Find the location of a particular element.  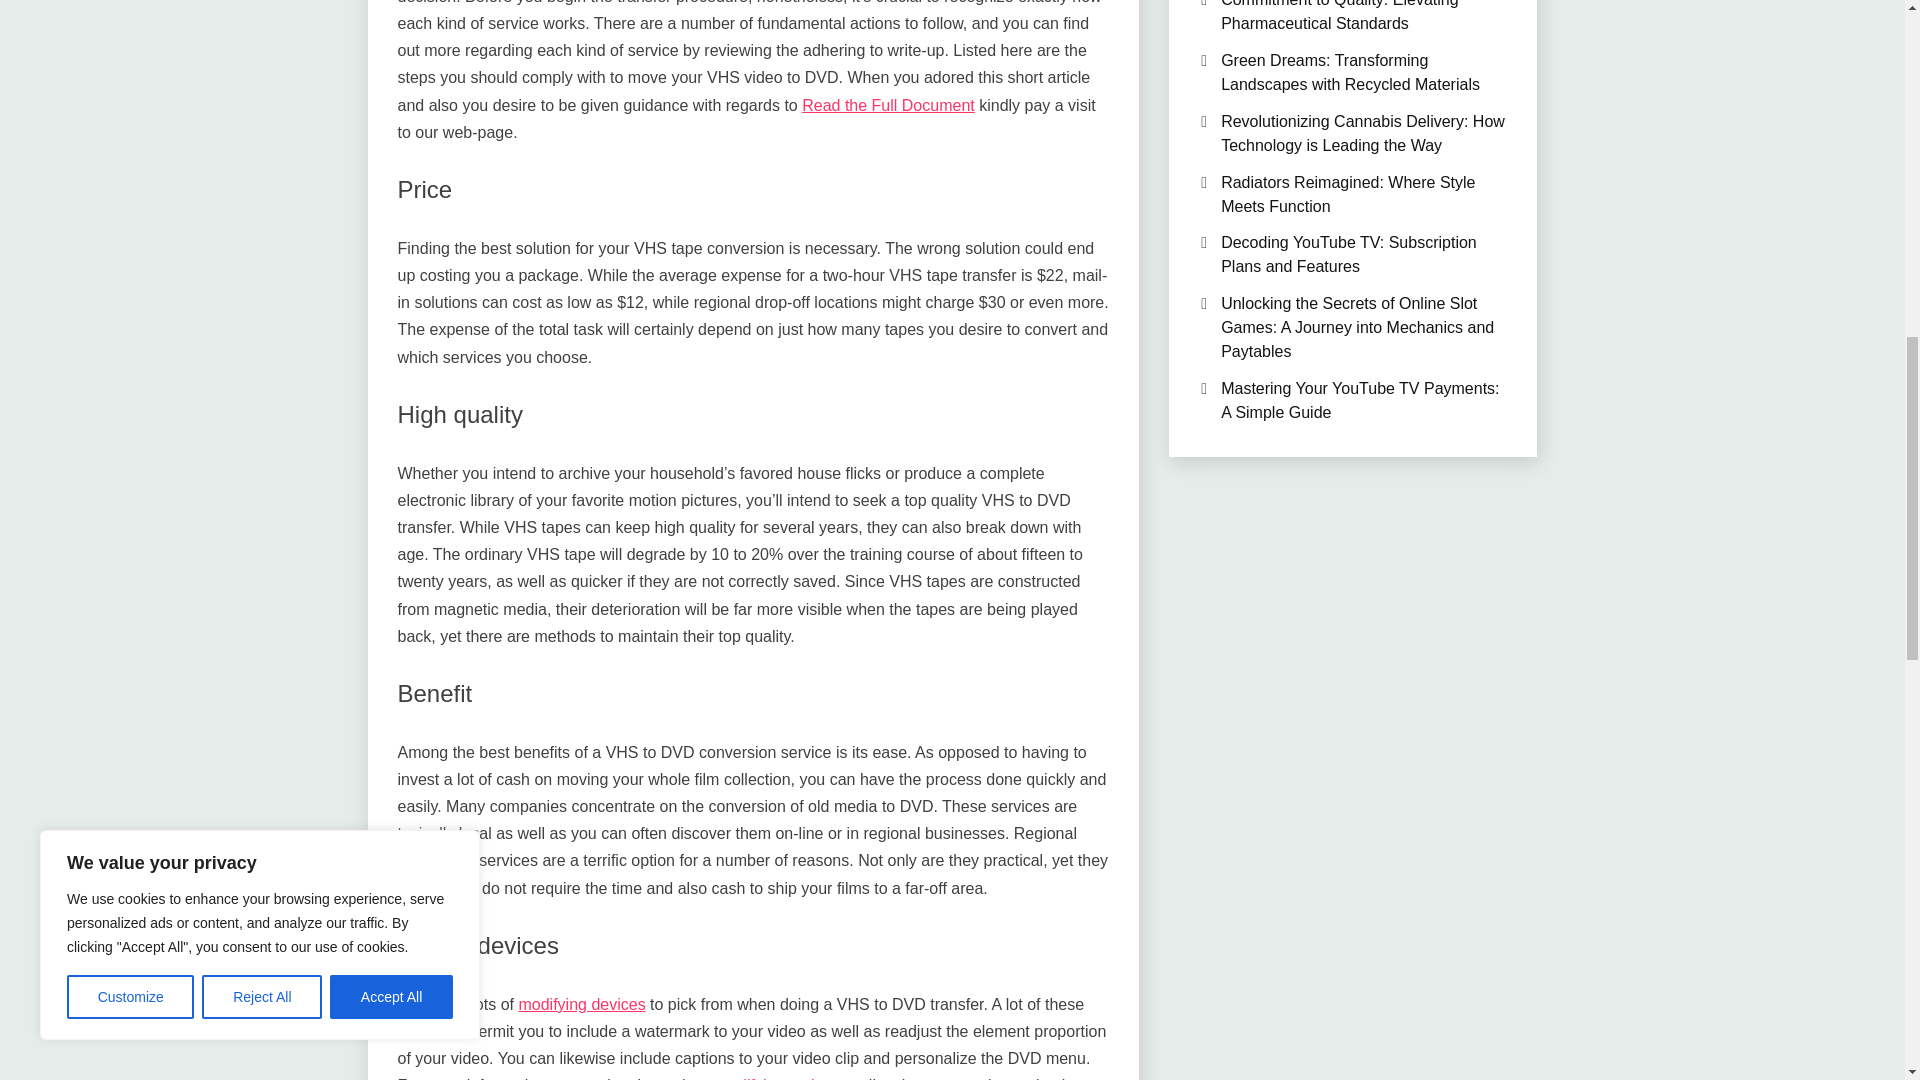

modifying devices is located at coordinates (582, 1004).